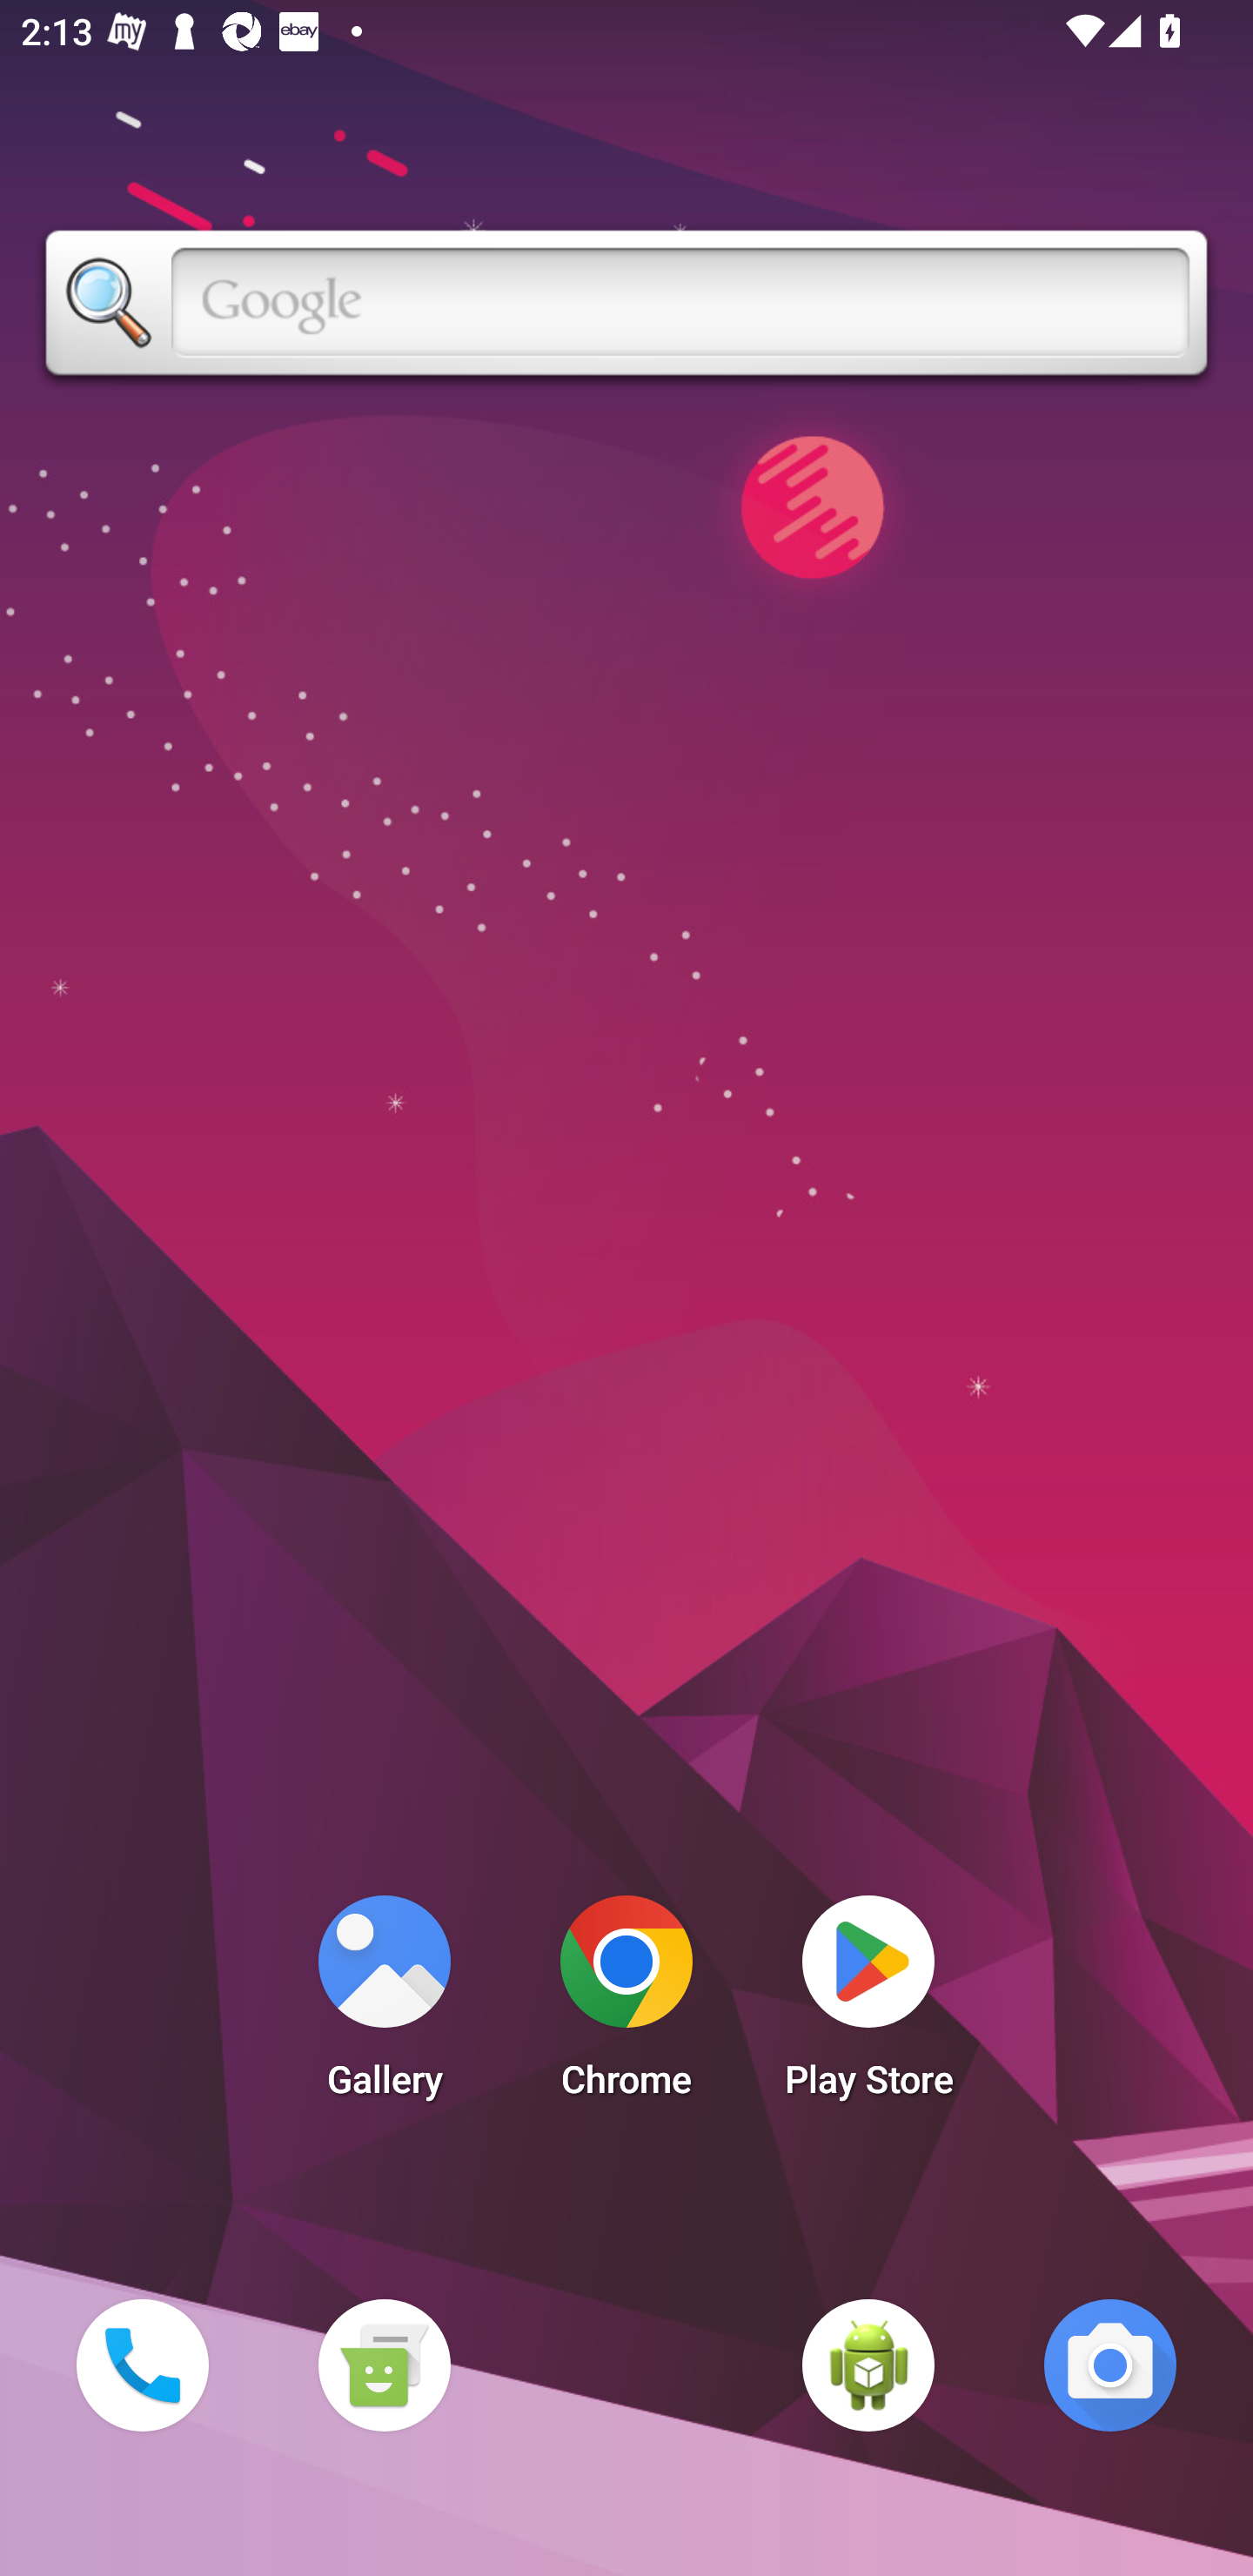  I want to click on WebView Browser Tester, so click(868, 2365).